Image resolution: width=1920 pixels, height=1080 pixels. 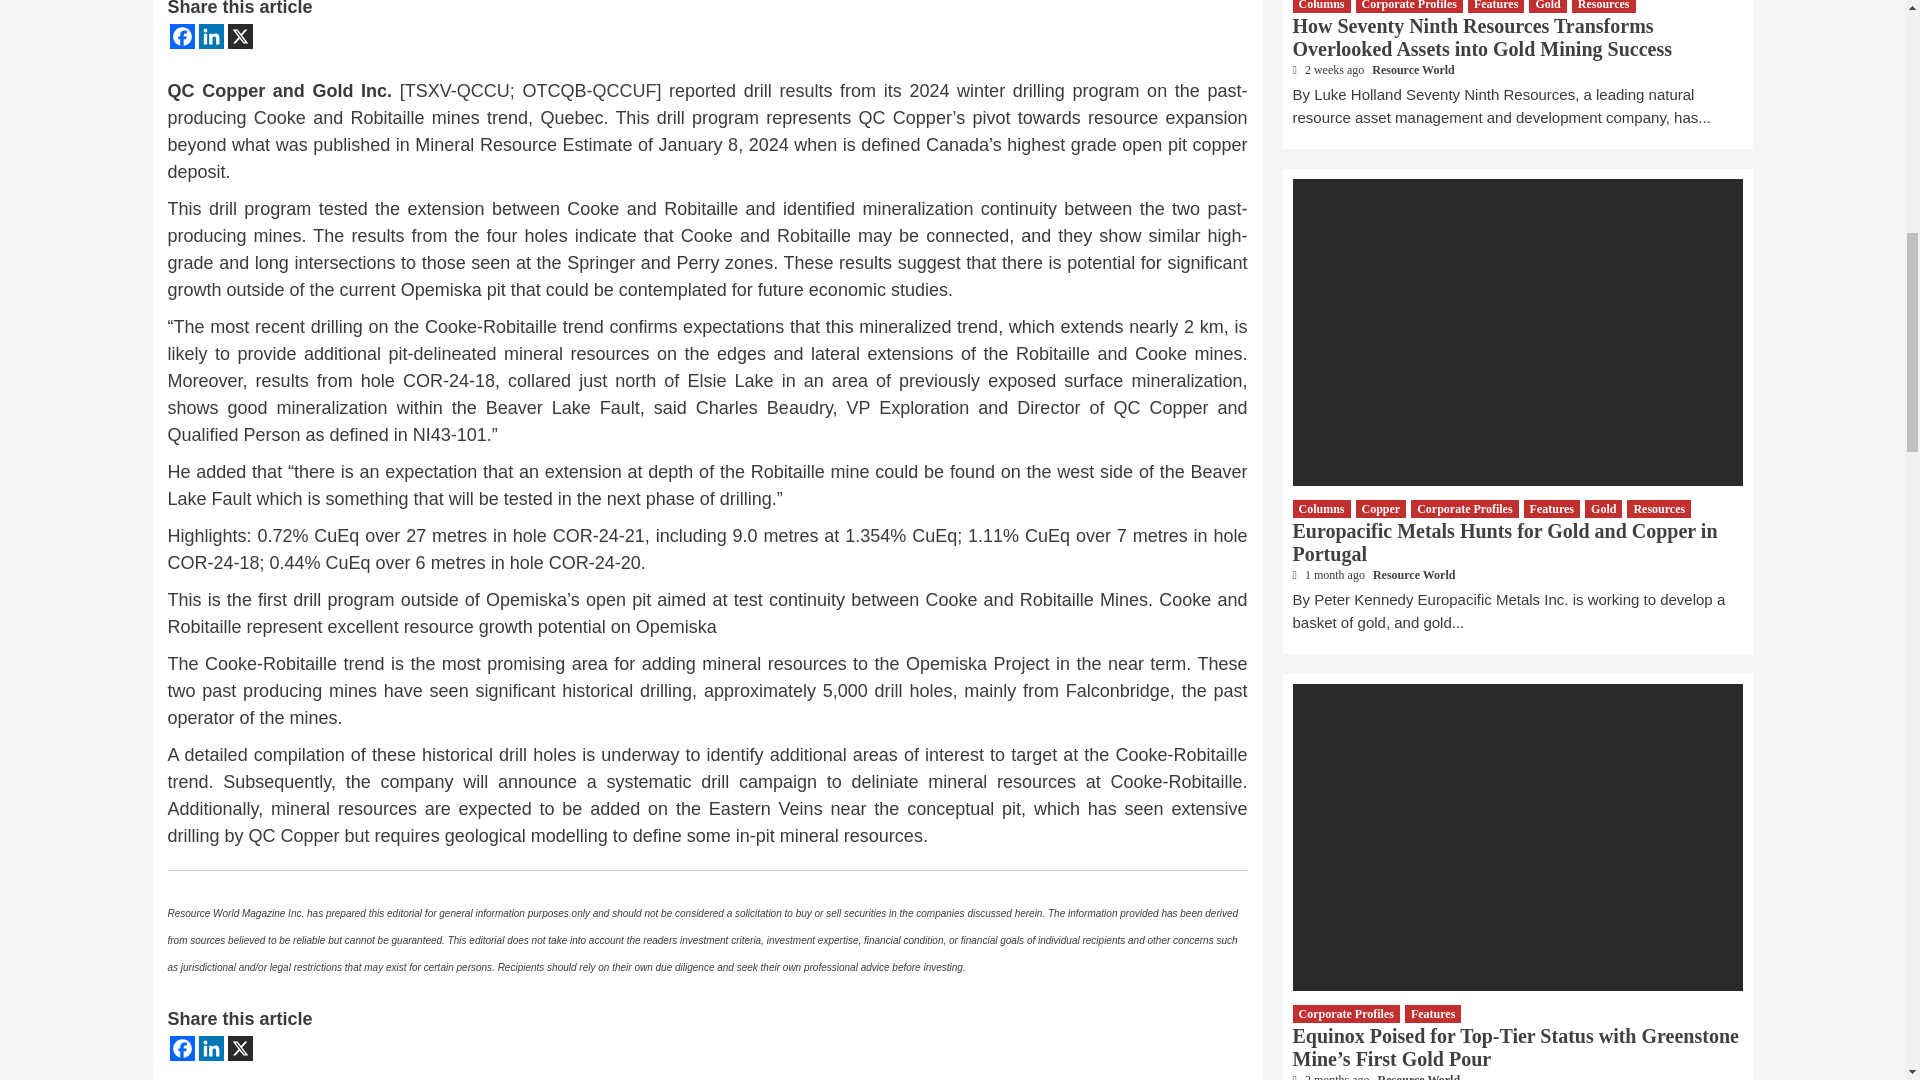 I want to click on Facebook, so click(x=182, y=1048).